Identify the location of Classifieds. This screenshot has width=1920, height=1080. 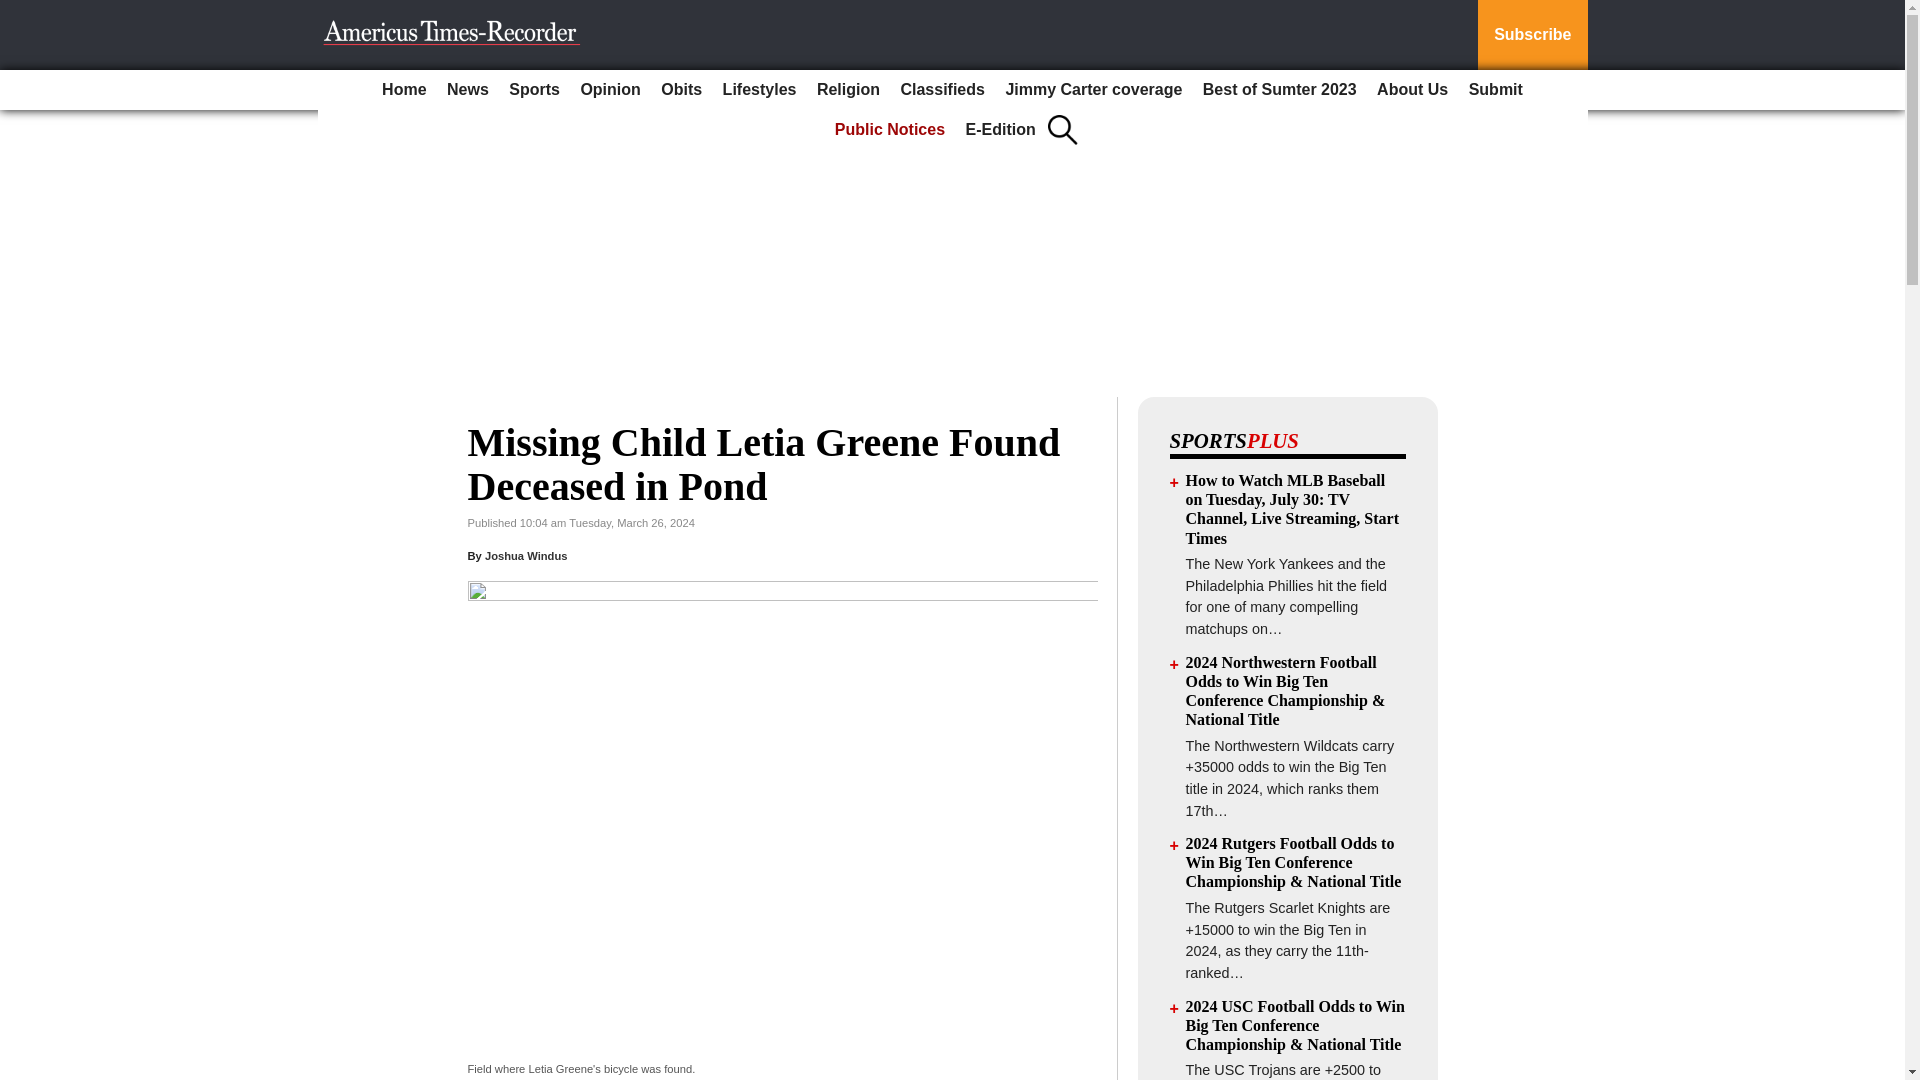
(942, 90).